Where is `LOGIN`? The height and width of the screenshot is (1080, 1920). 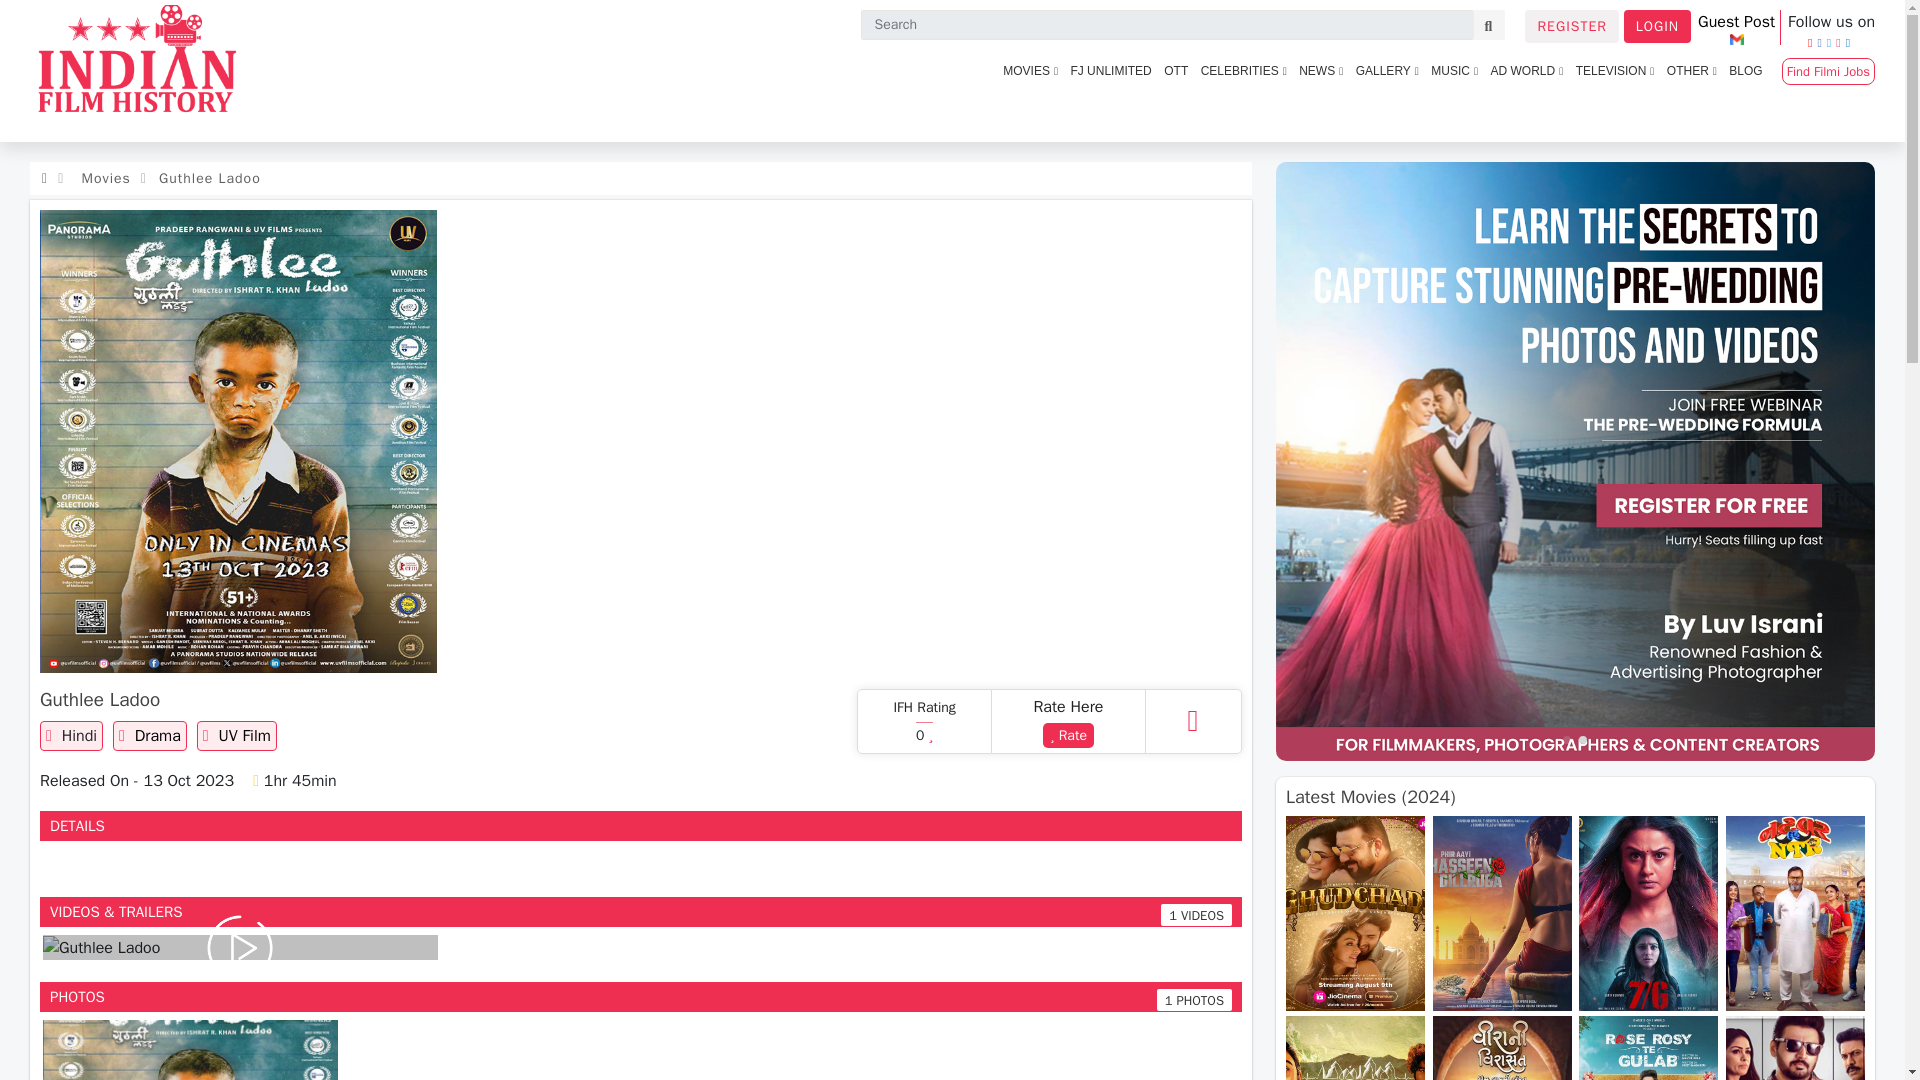 LOGIN is located at coordinates (1658, 26).